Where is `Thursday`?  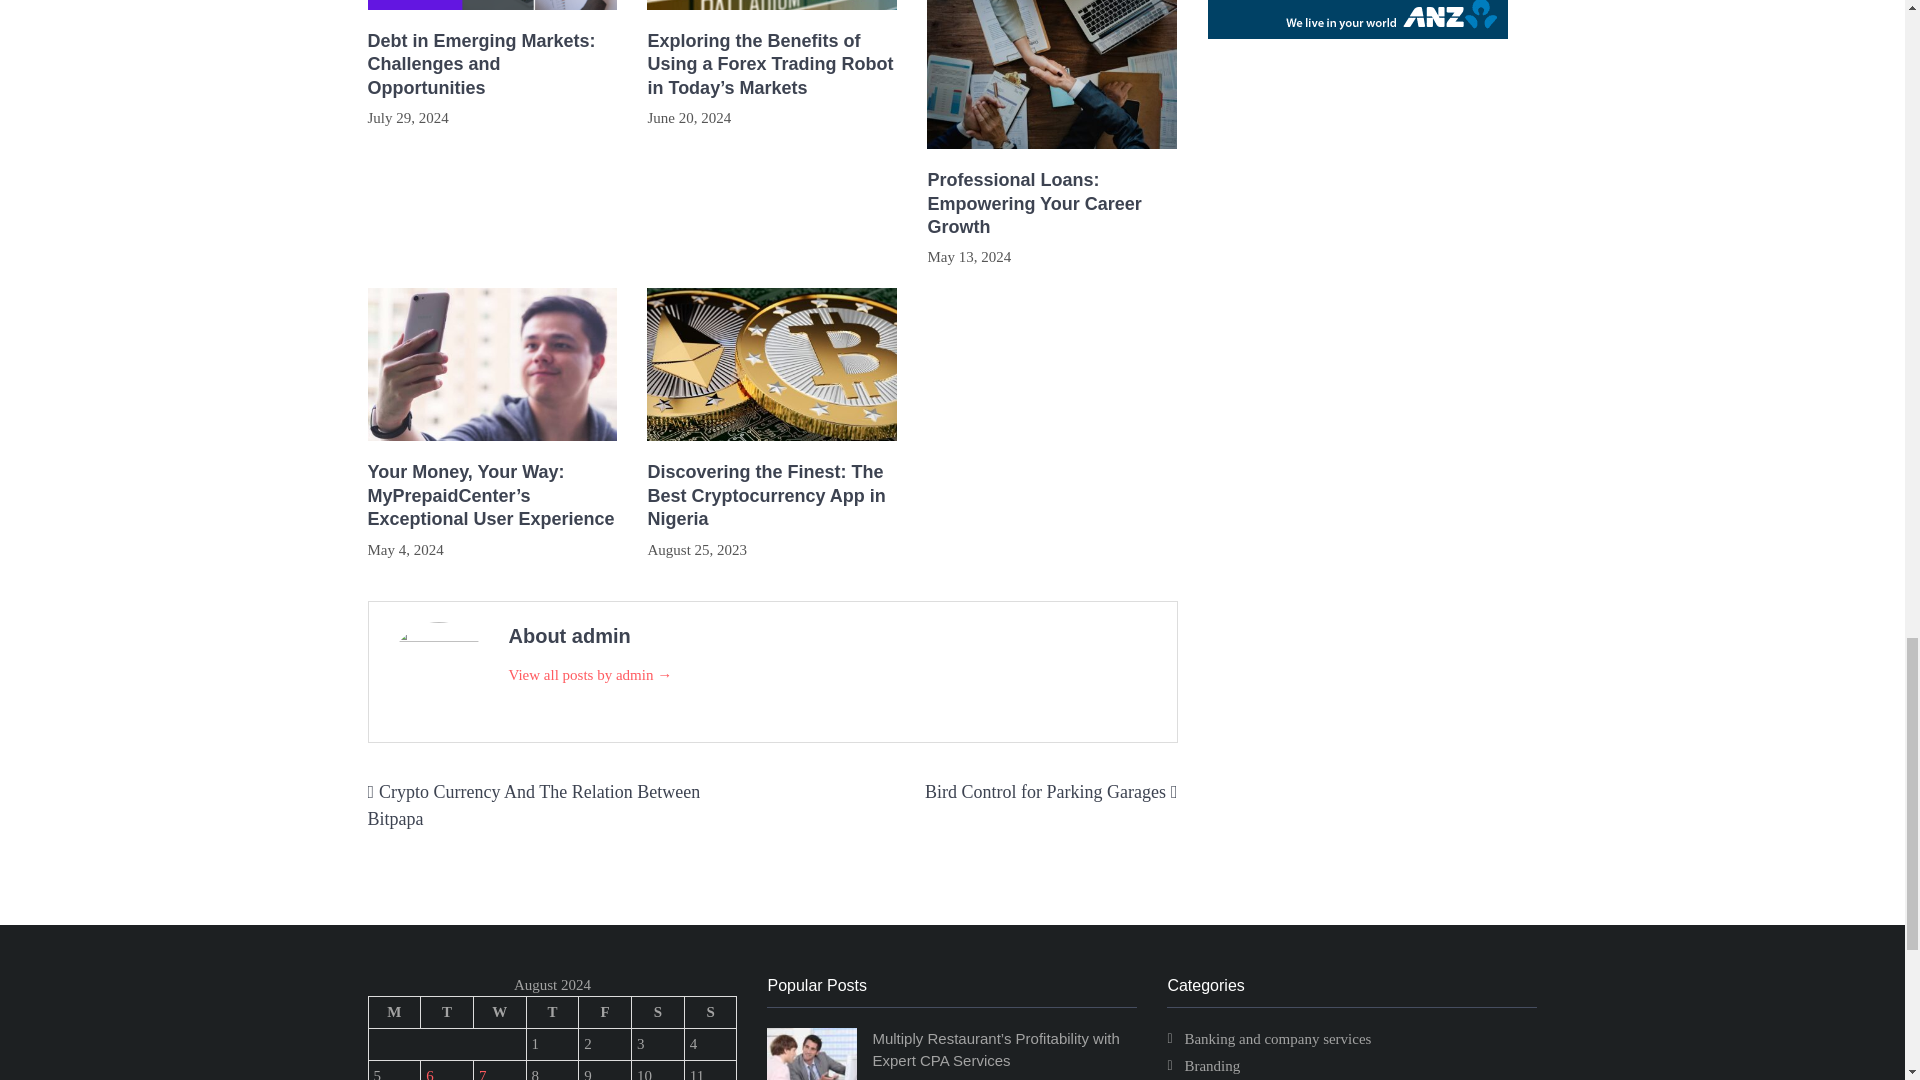 Thursday is located at coordinates (552, 1012).